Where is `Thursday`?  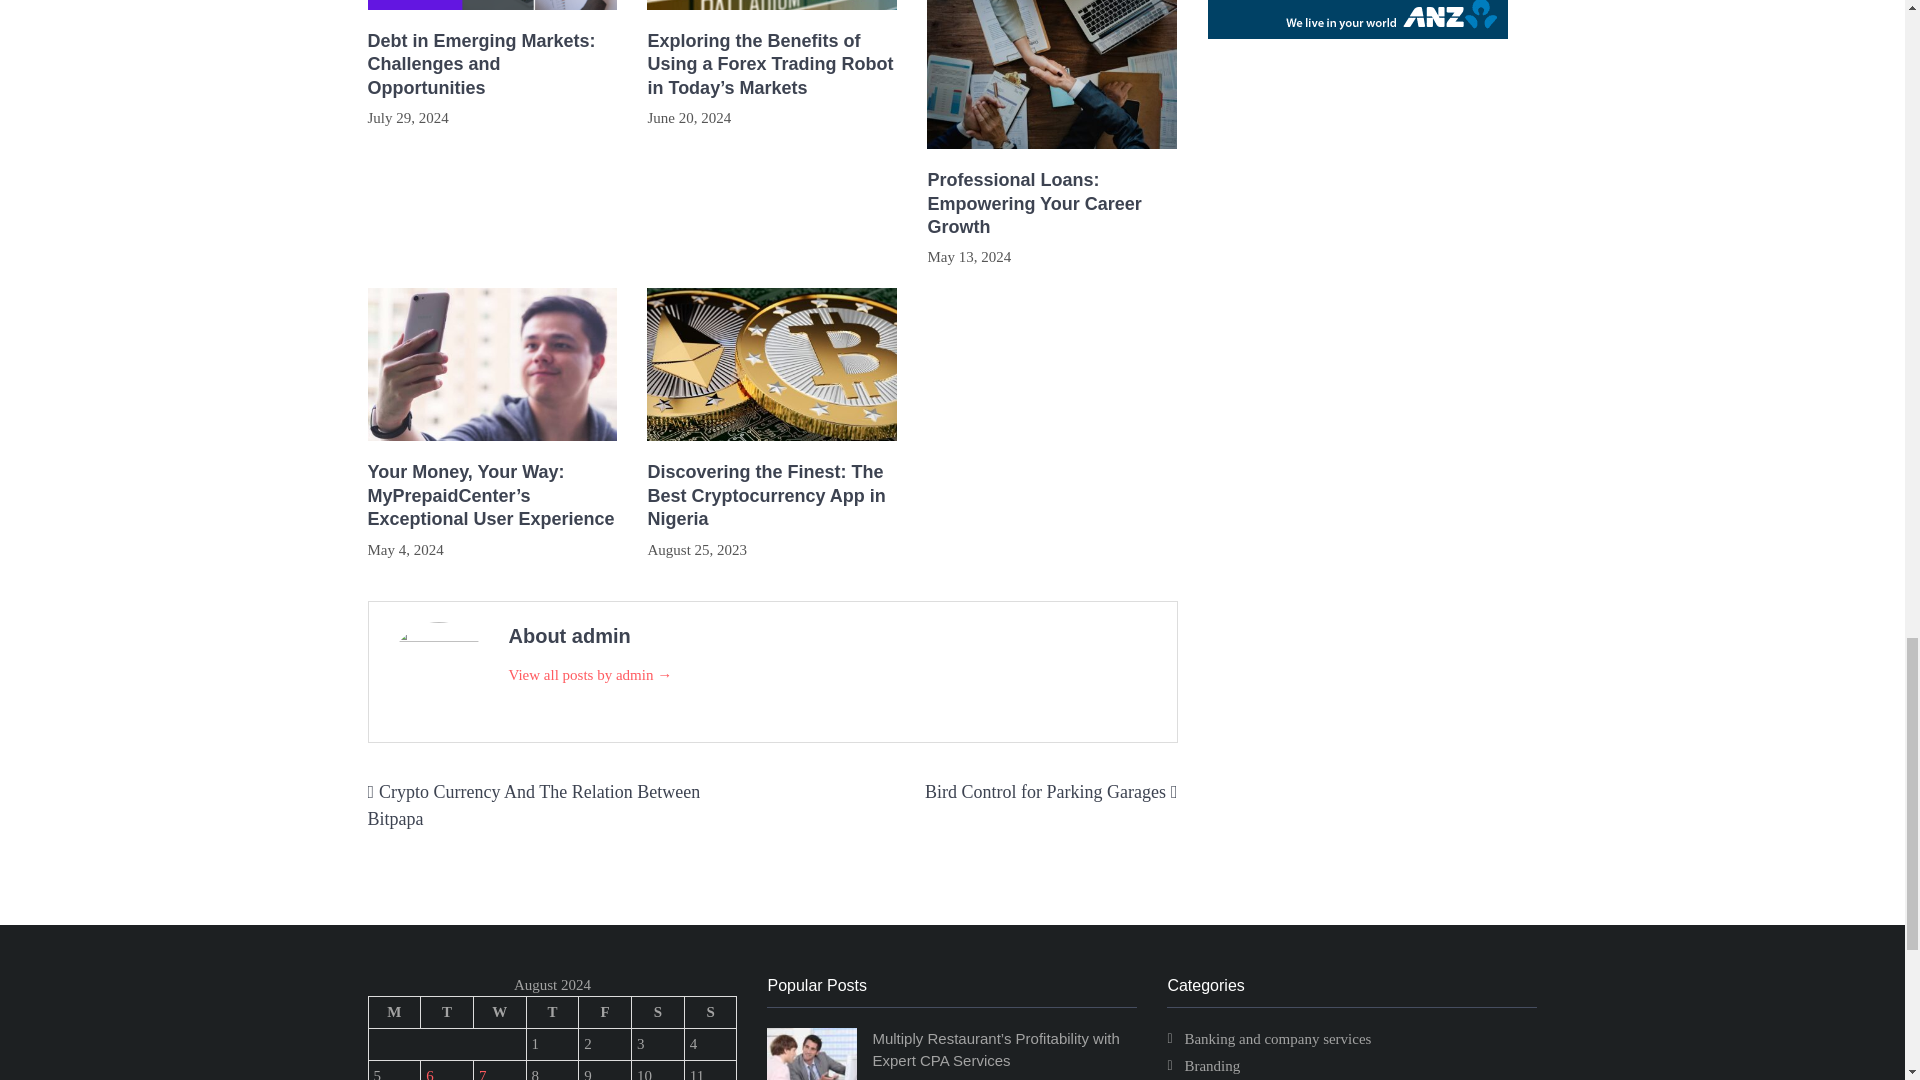 Thursday is located at coordinates (552, 1012).